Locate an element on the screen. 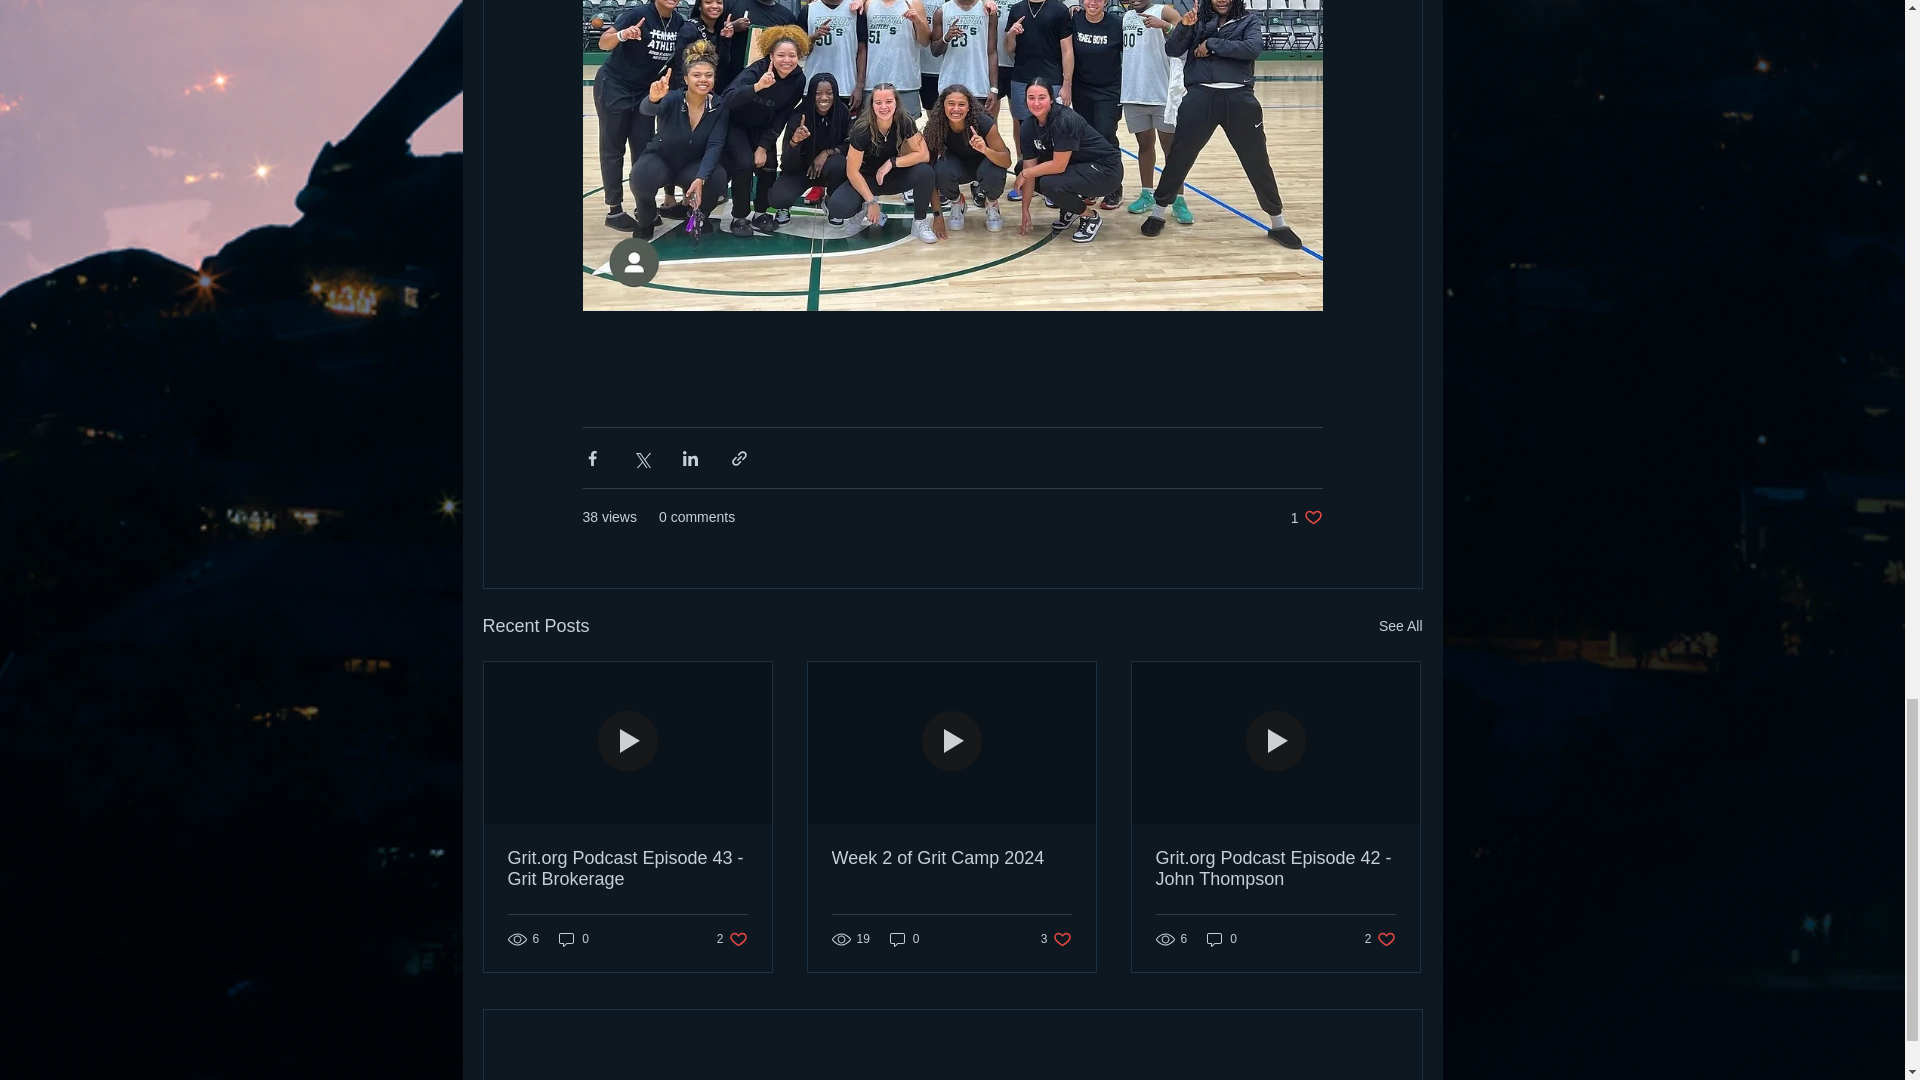 This screenshot has height=1080, width=1920. 0 is located at coordinates (1306, 517).